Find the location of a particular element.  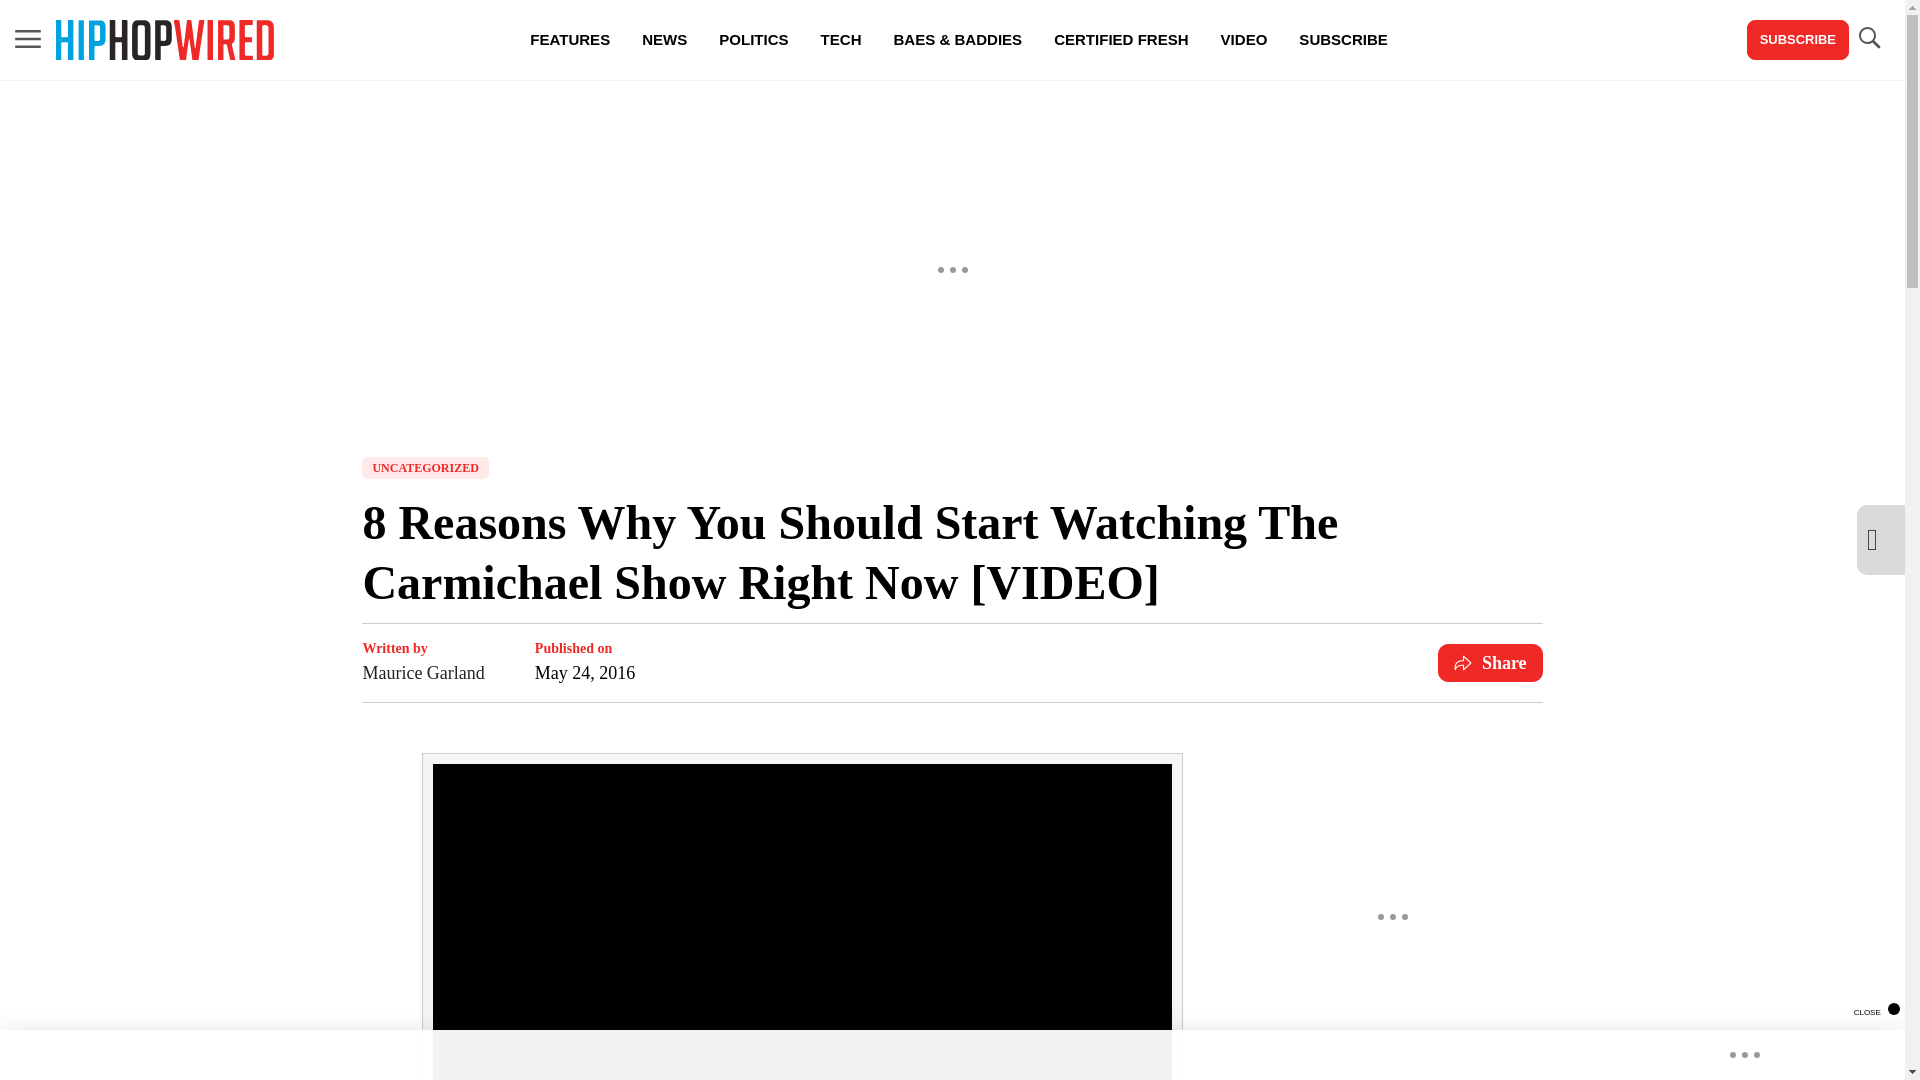

MENU is located at coordinates (28, 40).